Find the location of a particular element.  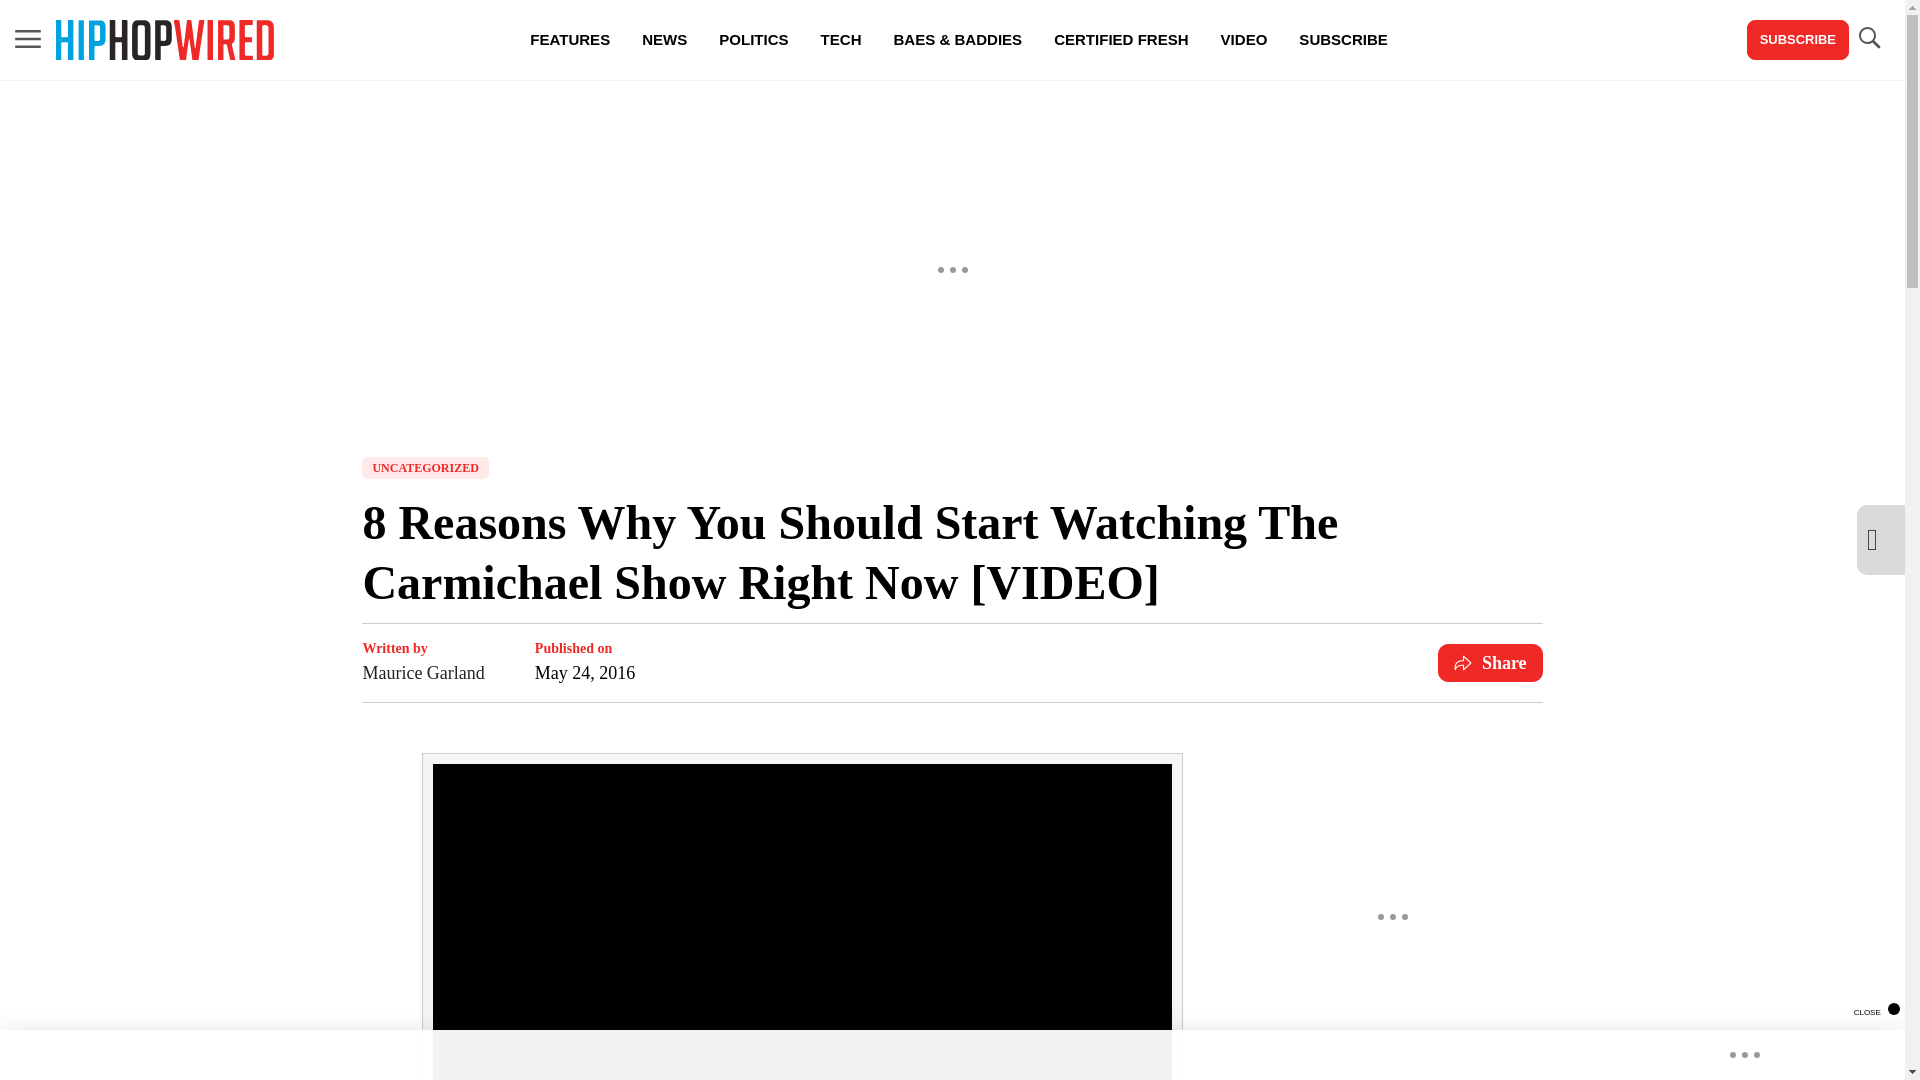

MENU is located at coordinates (28, 40).